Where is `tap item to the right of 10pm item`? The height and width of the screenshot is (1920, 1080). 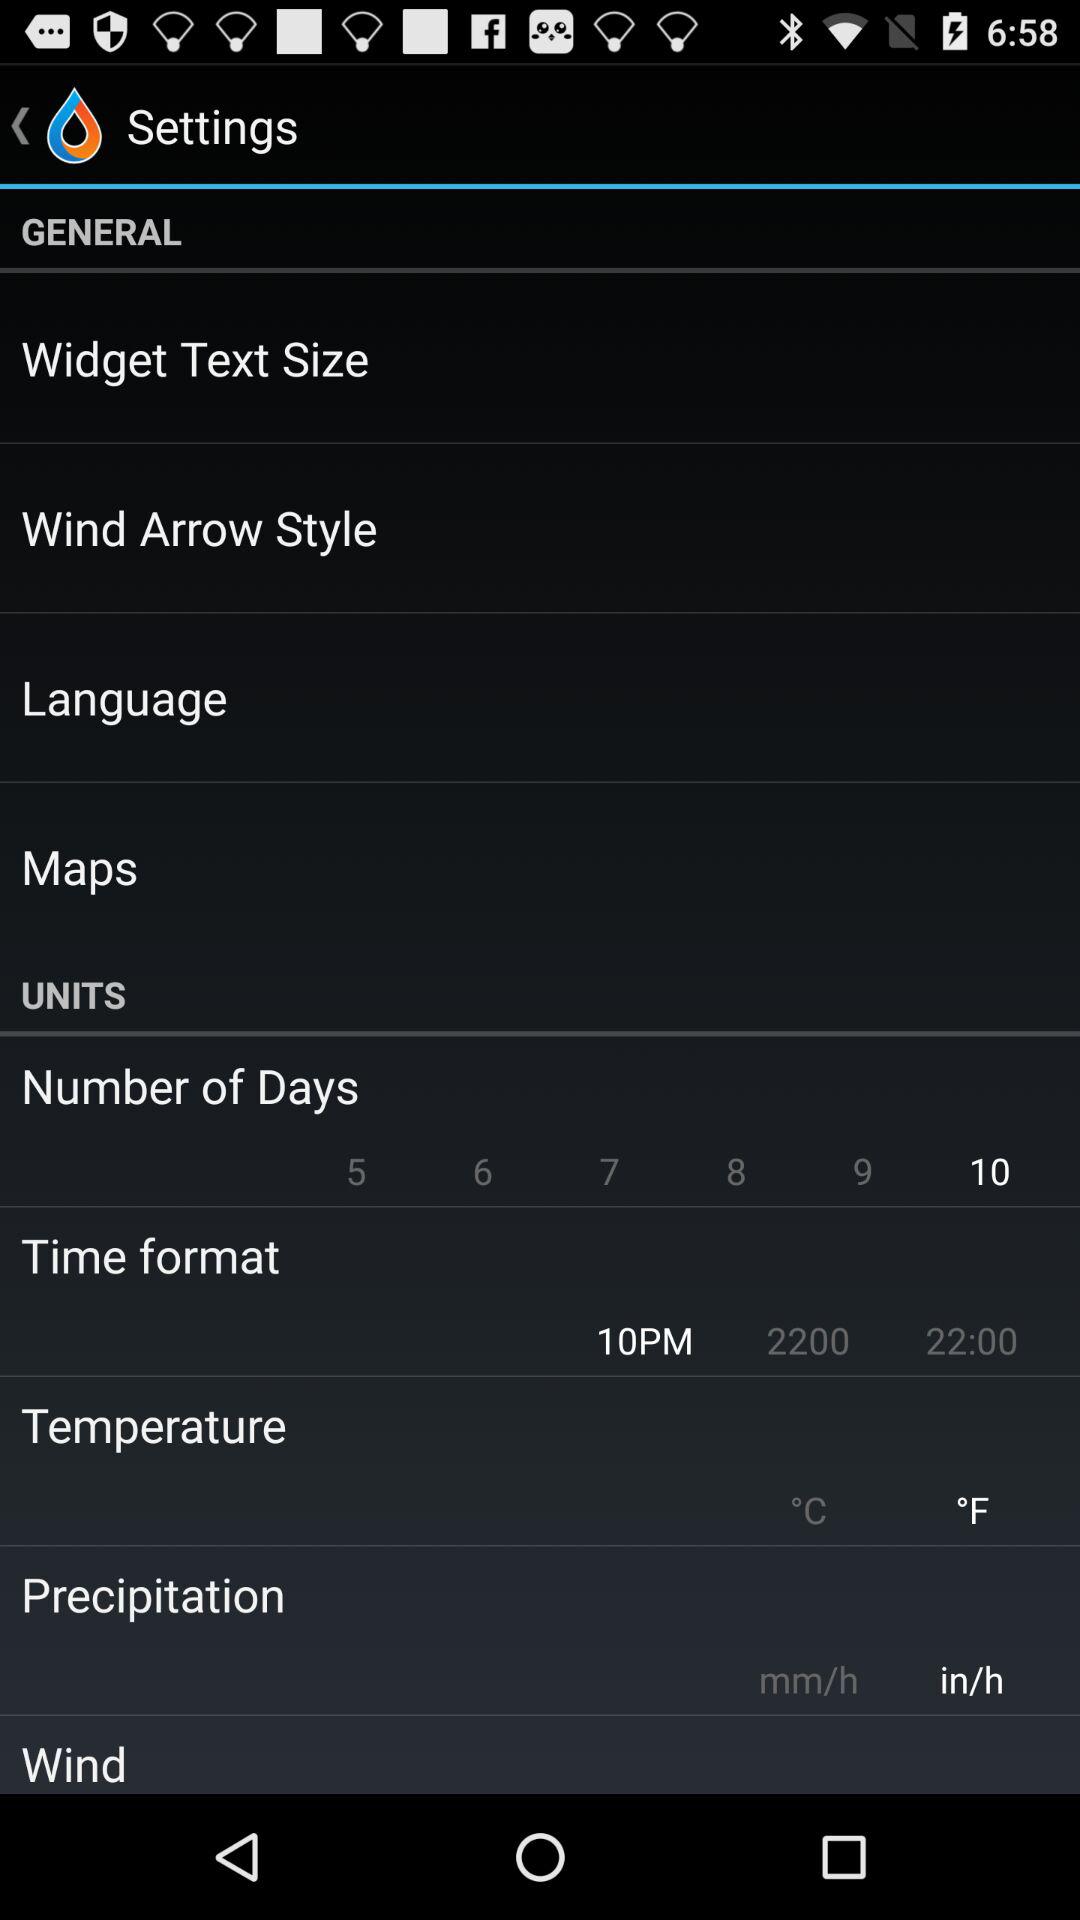 tap item to the right of 10pm item is located at coordinates (808, 1340).